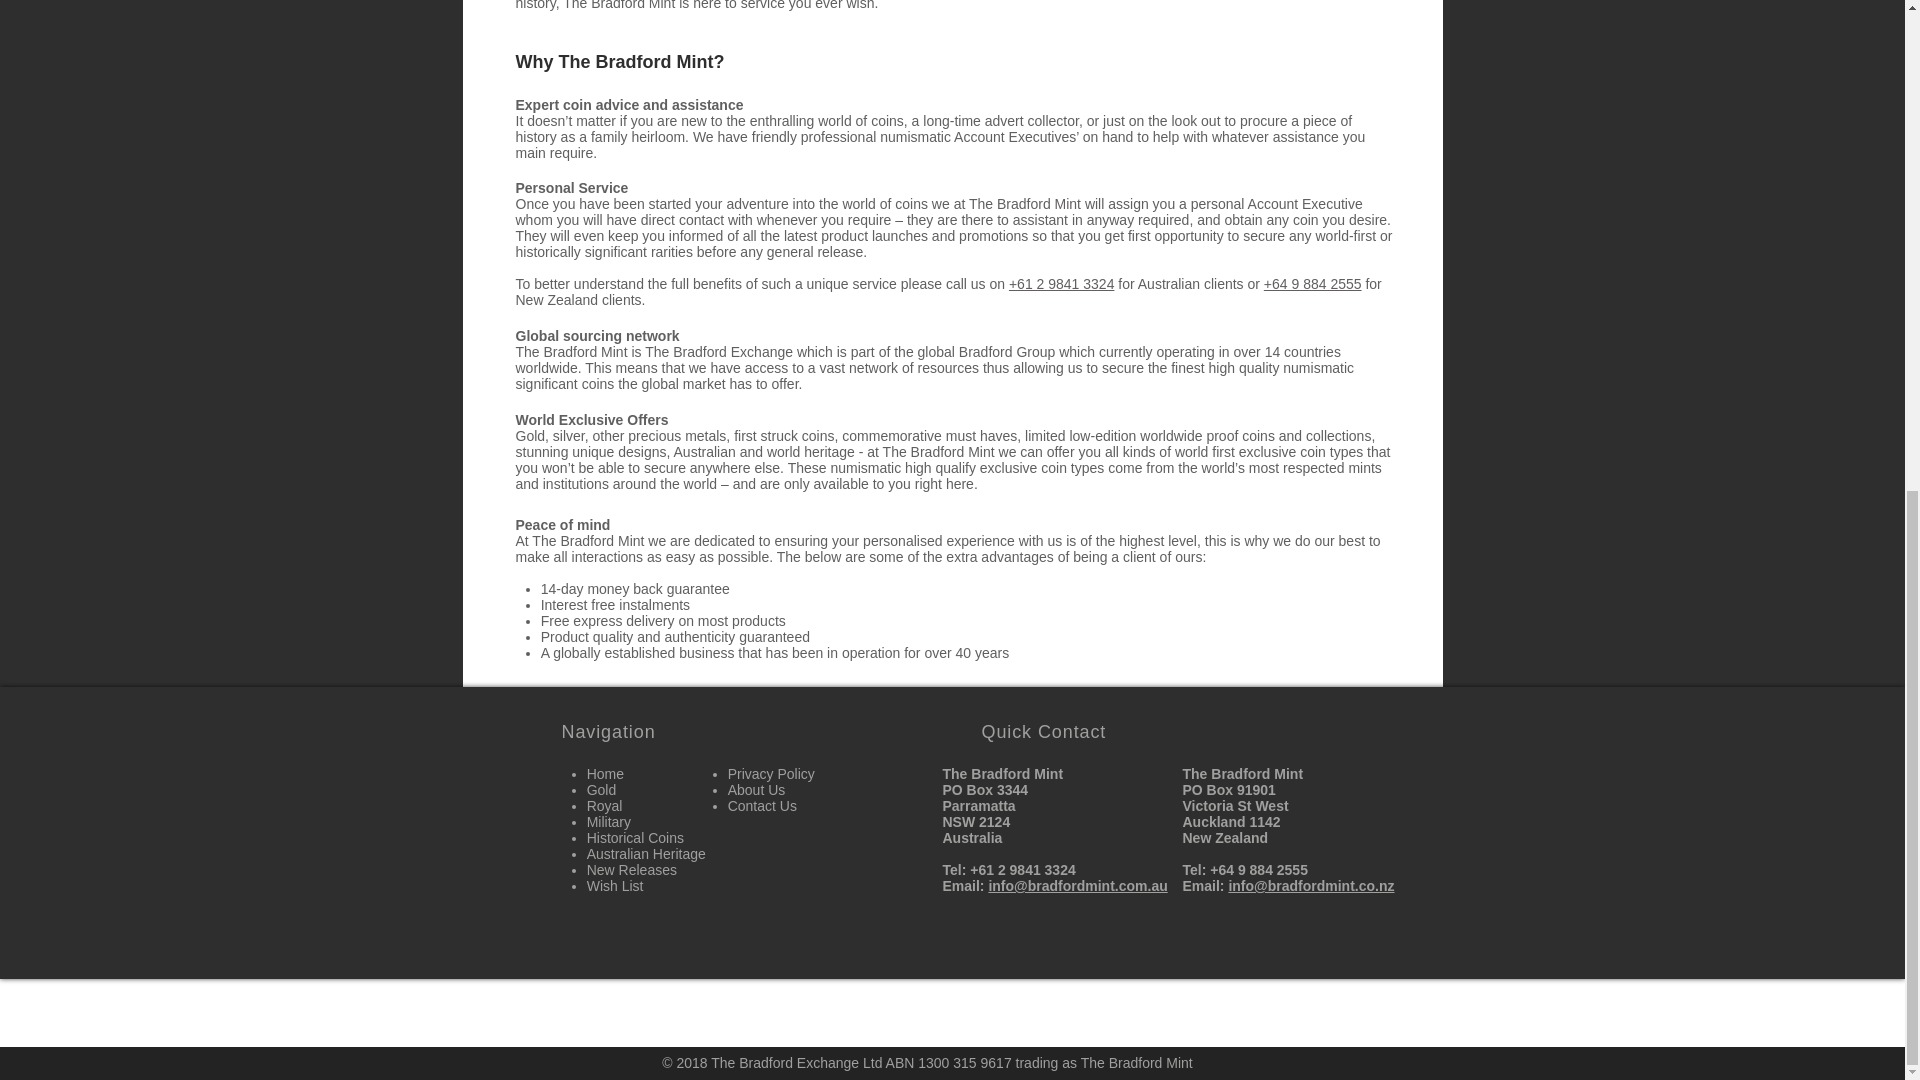 Image resolution: width=1920 pixels, height=1080 pixels. I want to click on Historical Coins, so click(635, 838).